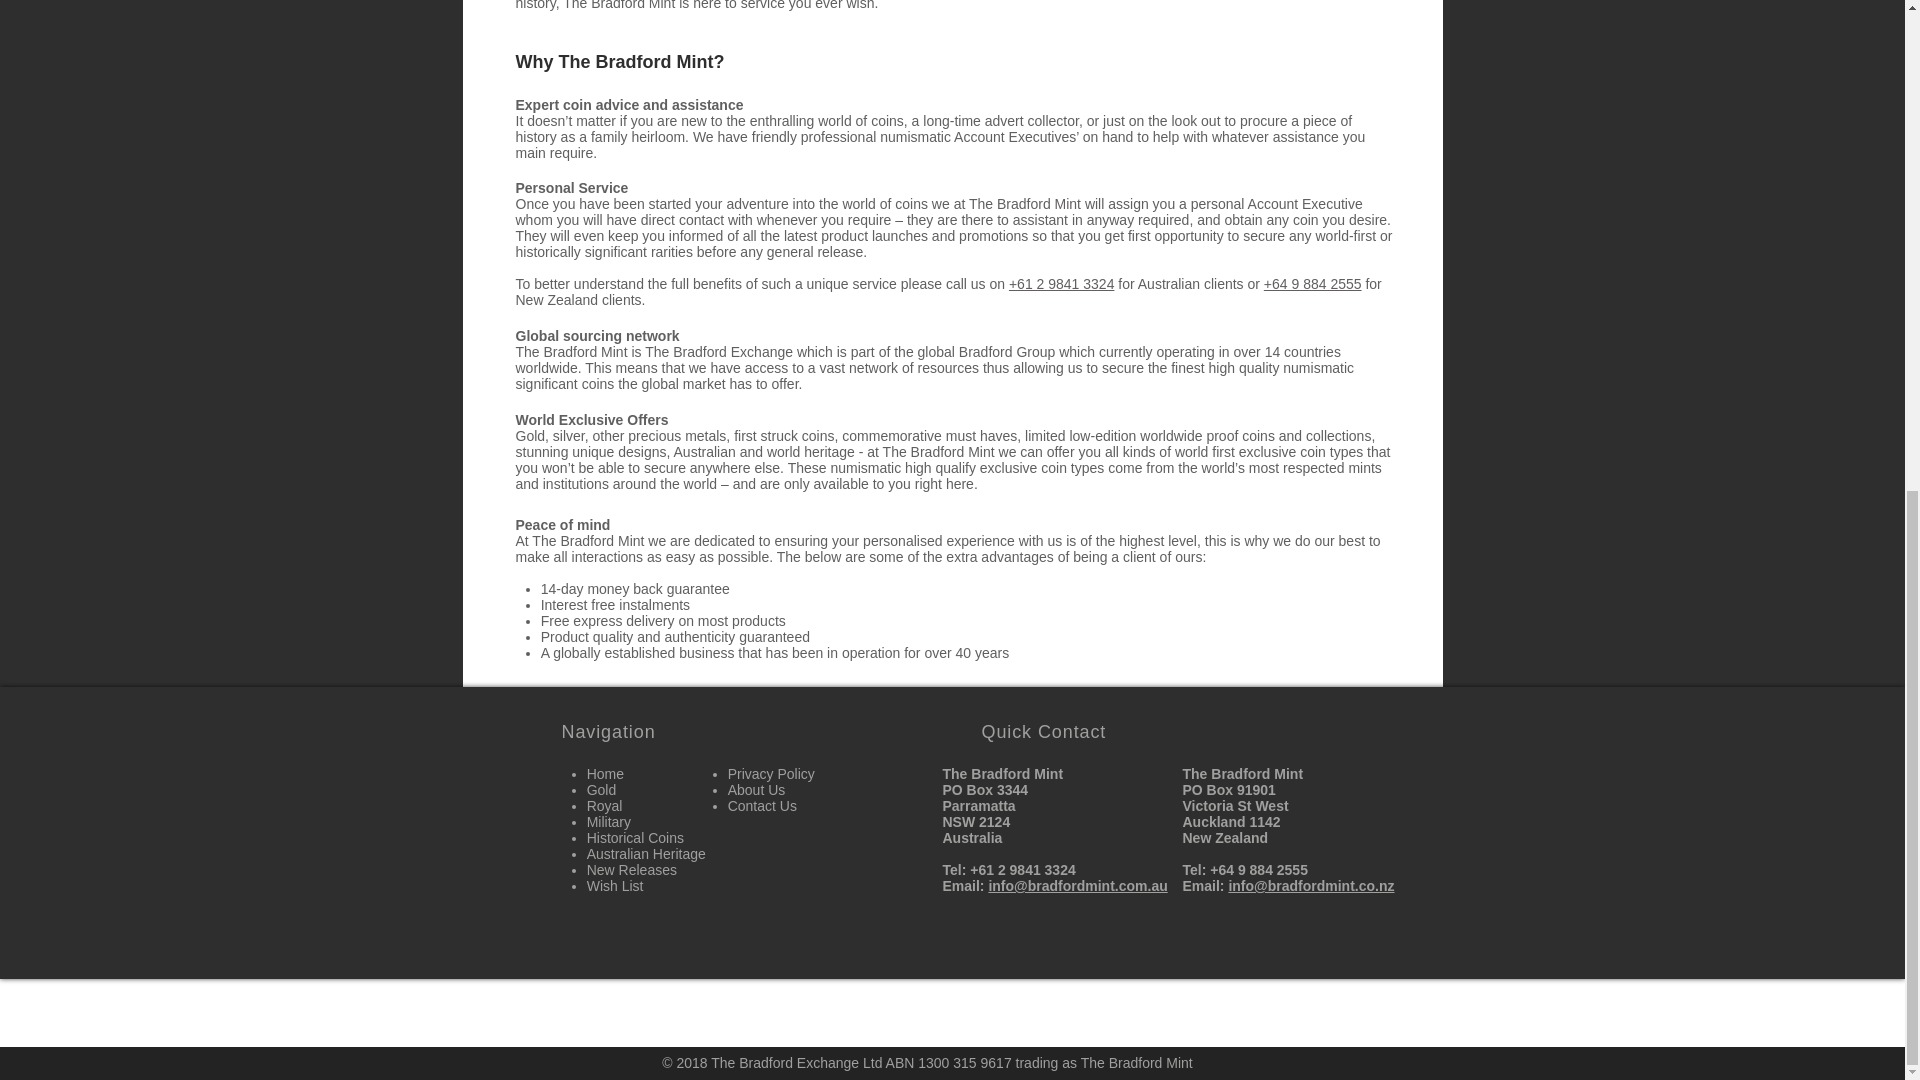 Image resolution: width=1920 pixels, height=1080 pixels. I want to click on Historical Coins, so click(635, 838).